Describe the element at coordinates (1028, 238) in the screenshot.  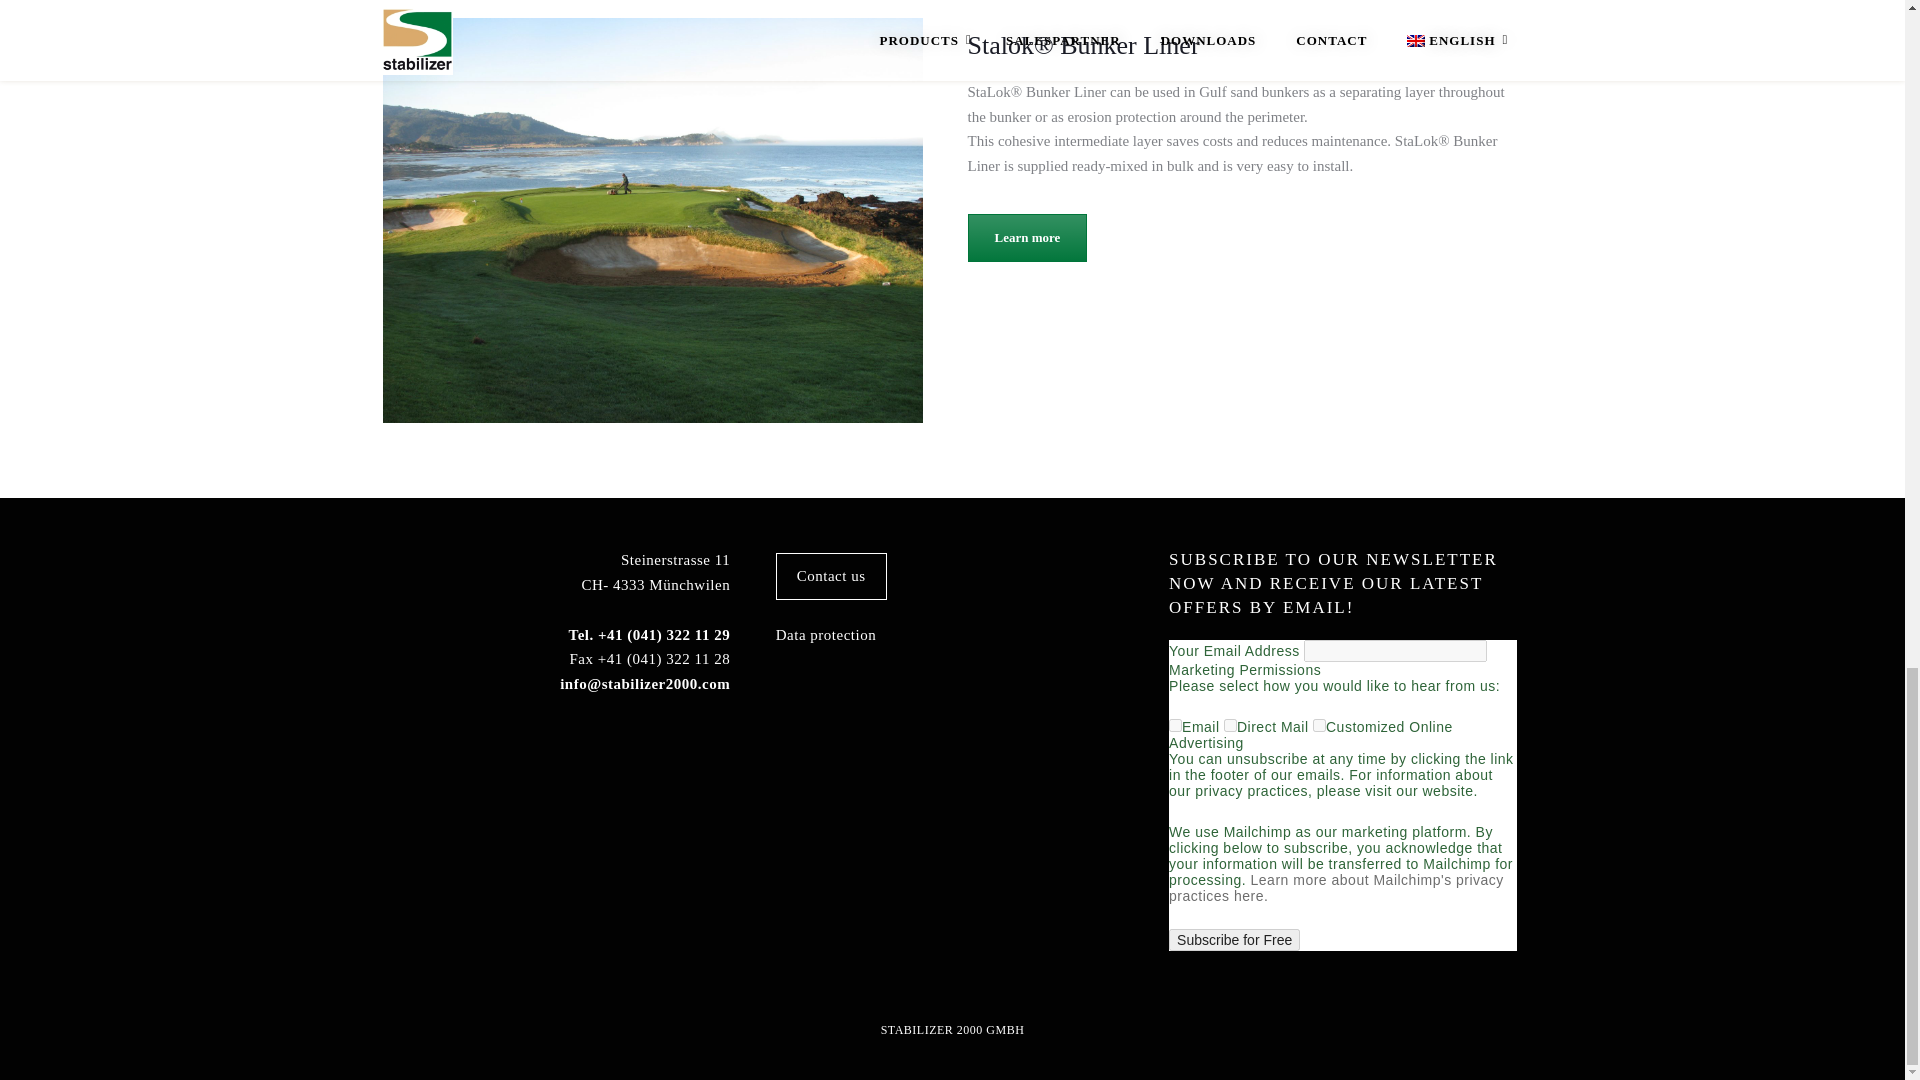
I see `Learn more` at that location.